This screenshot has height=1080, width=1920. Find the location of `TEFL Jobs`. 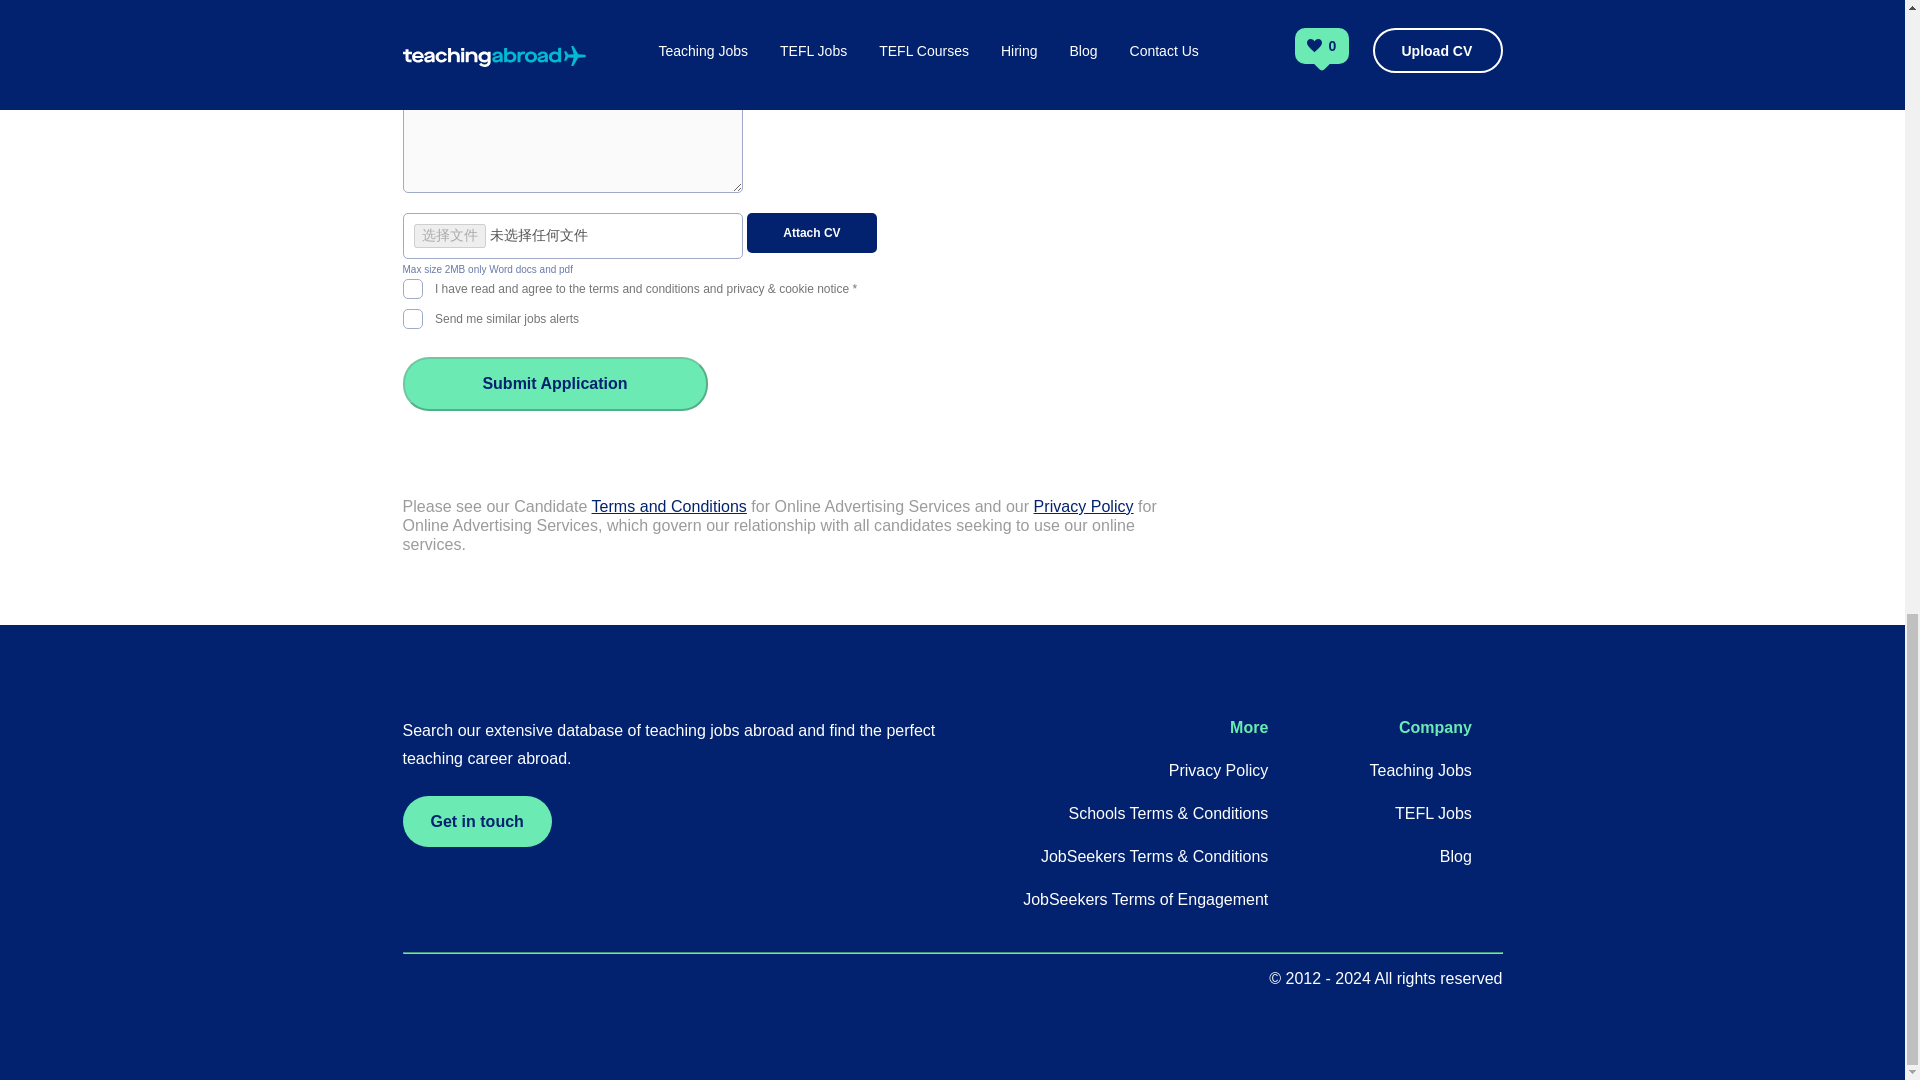

TEFL Jobs is located at coordinates (1434, 812).